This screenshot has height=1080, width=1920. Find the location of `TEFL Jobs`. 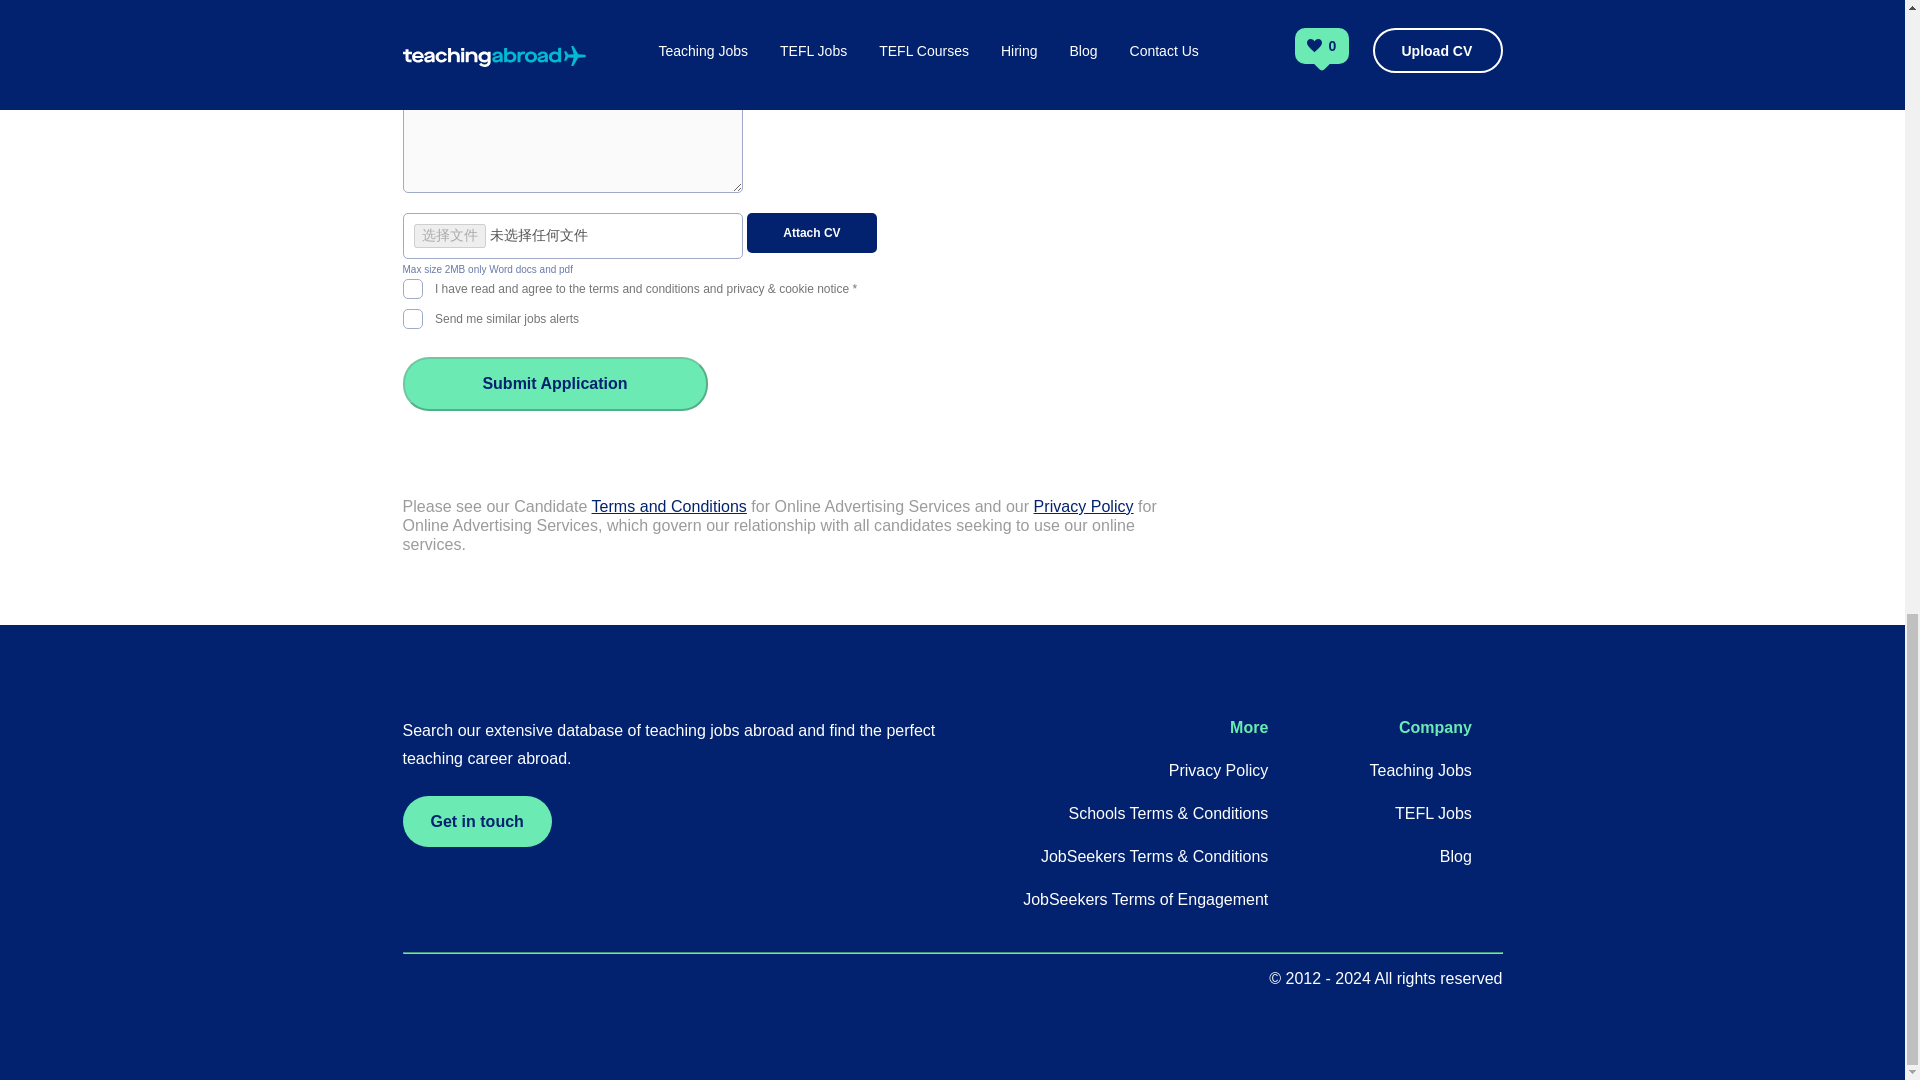

TEFL Jobs is located at coordinates (1434, 812).